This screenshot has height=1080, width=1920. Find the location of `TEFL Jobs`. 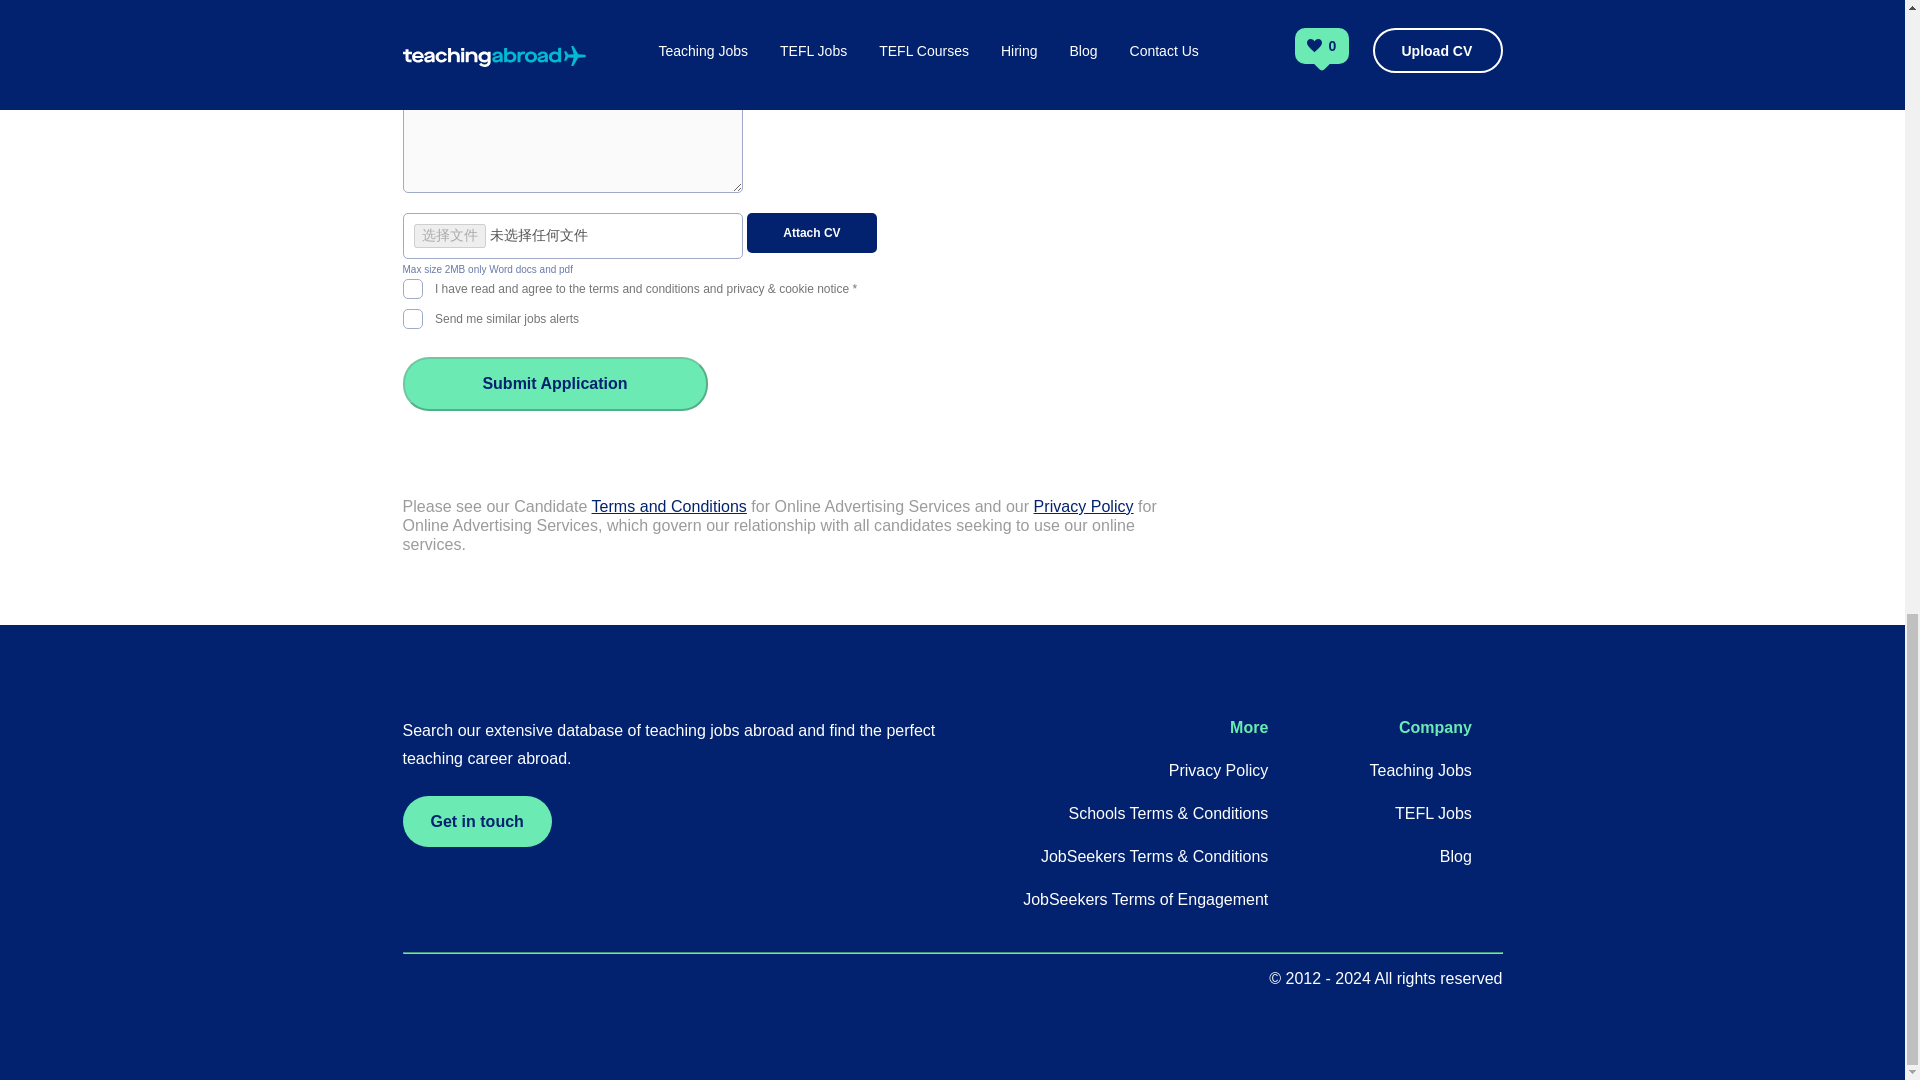

TEFL Jobs is located at coordinates (1434, 812).